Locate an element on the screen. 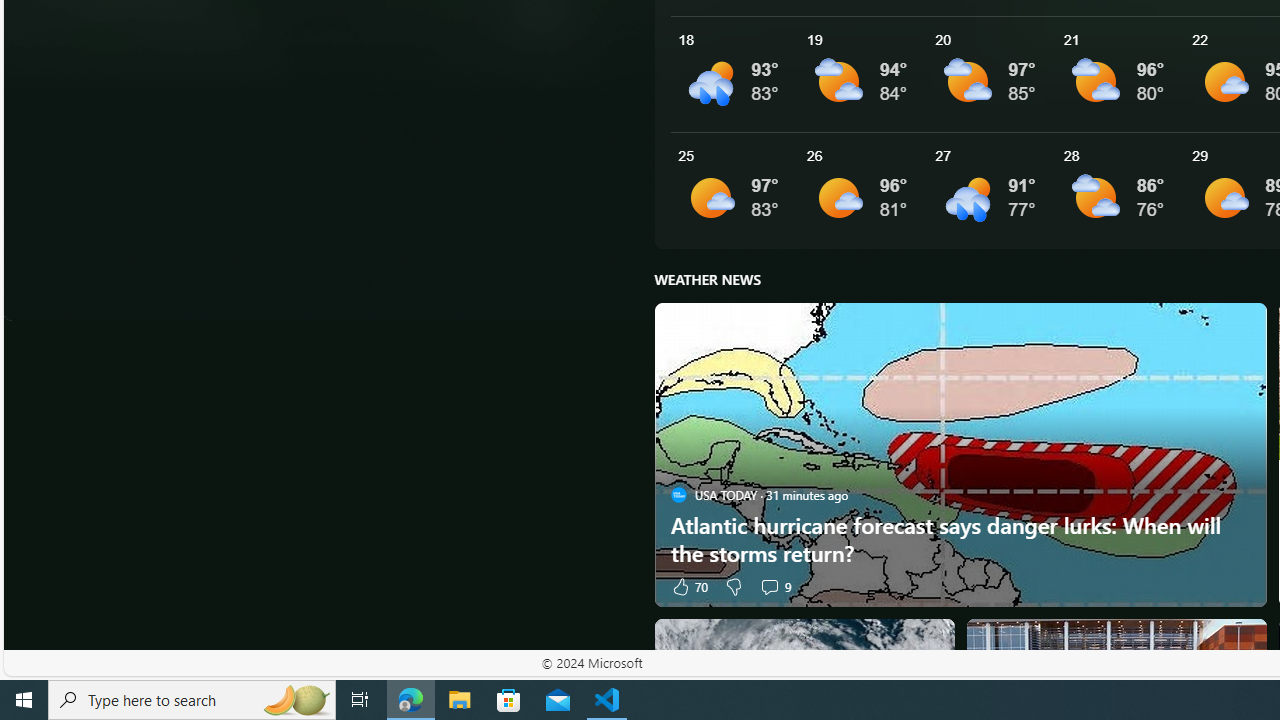 This screenshot has height=720, width=1280. USA TODAY is located at coordinates (678, 494).